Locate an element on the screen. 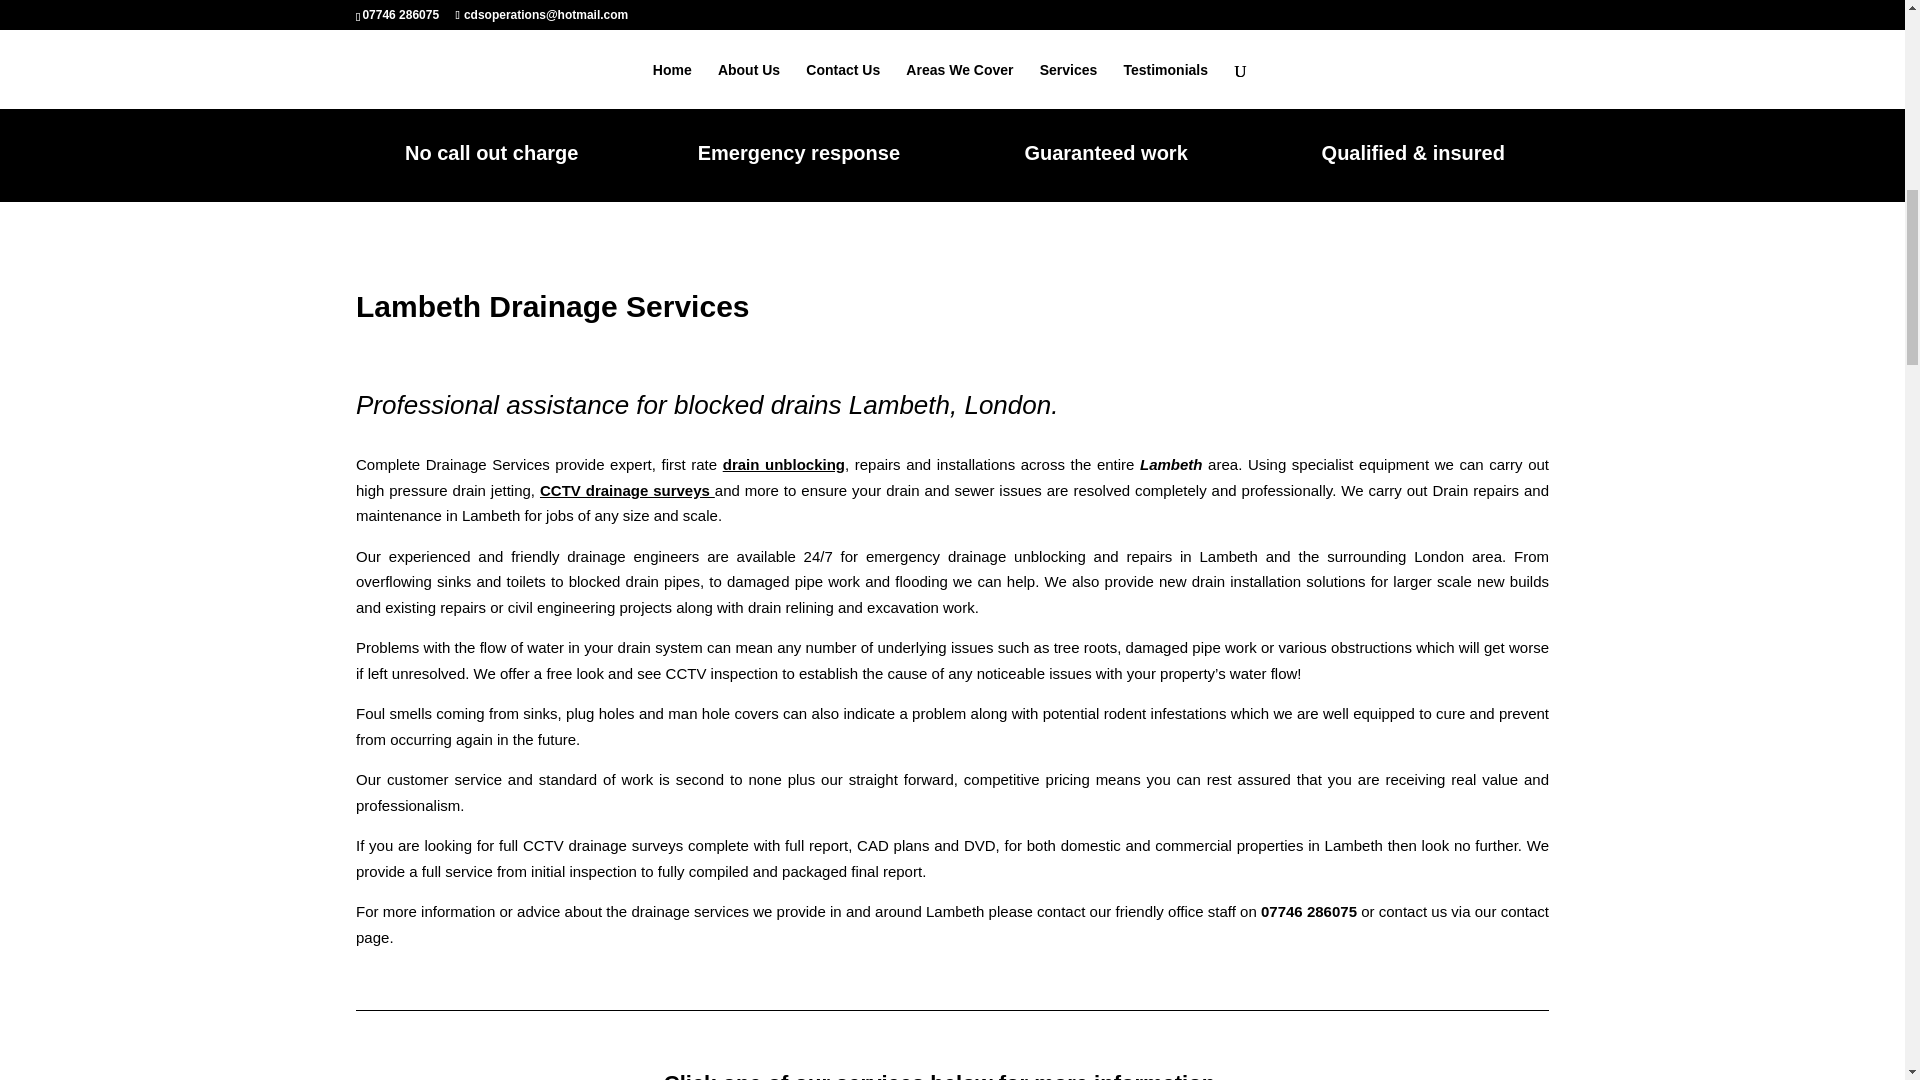 This screenshot has width=1920, height=1080. London is located at coordinates (1438, 556).